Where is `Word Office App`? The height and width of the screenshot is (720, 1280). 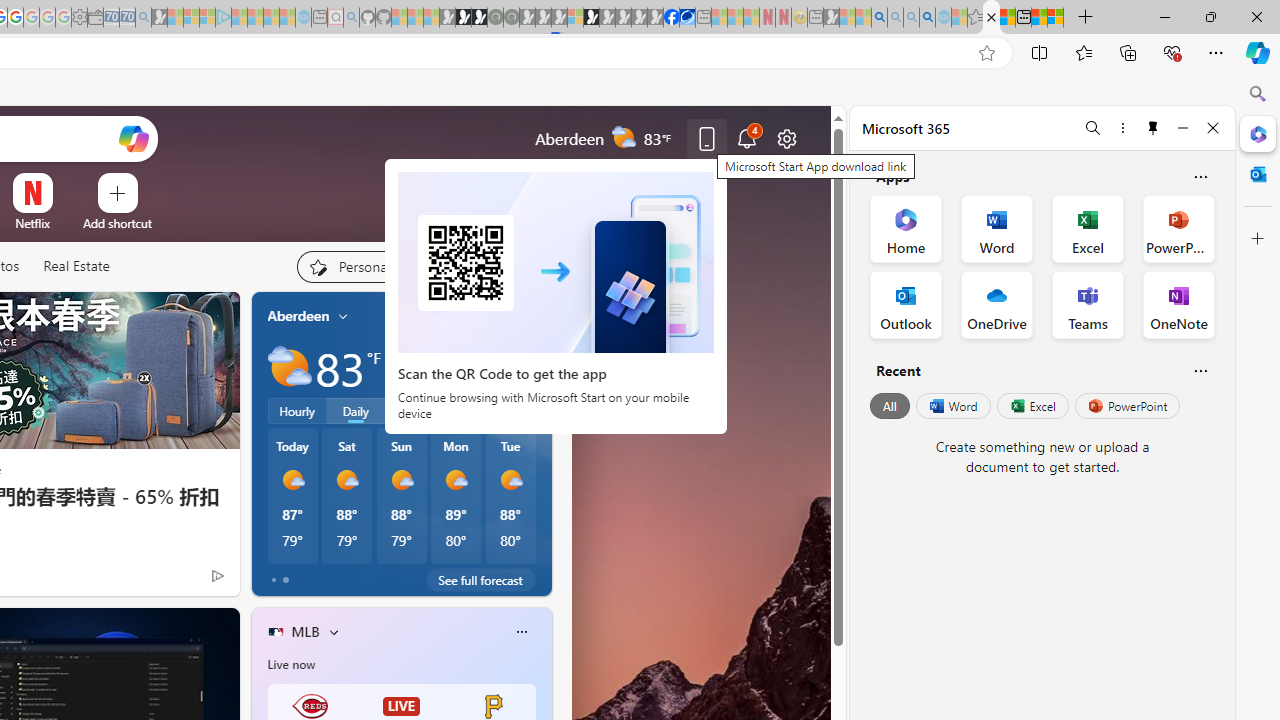
Word Office App is located at coordinates (996, 228).